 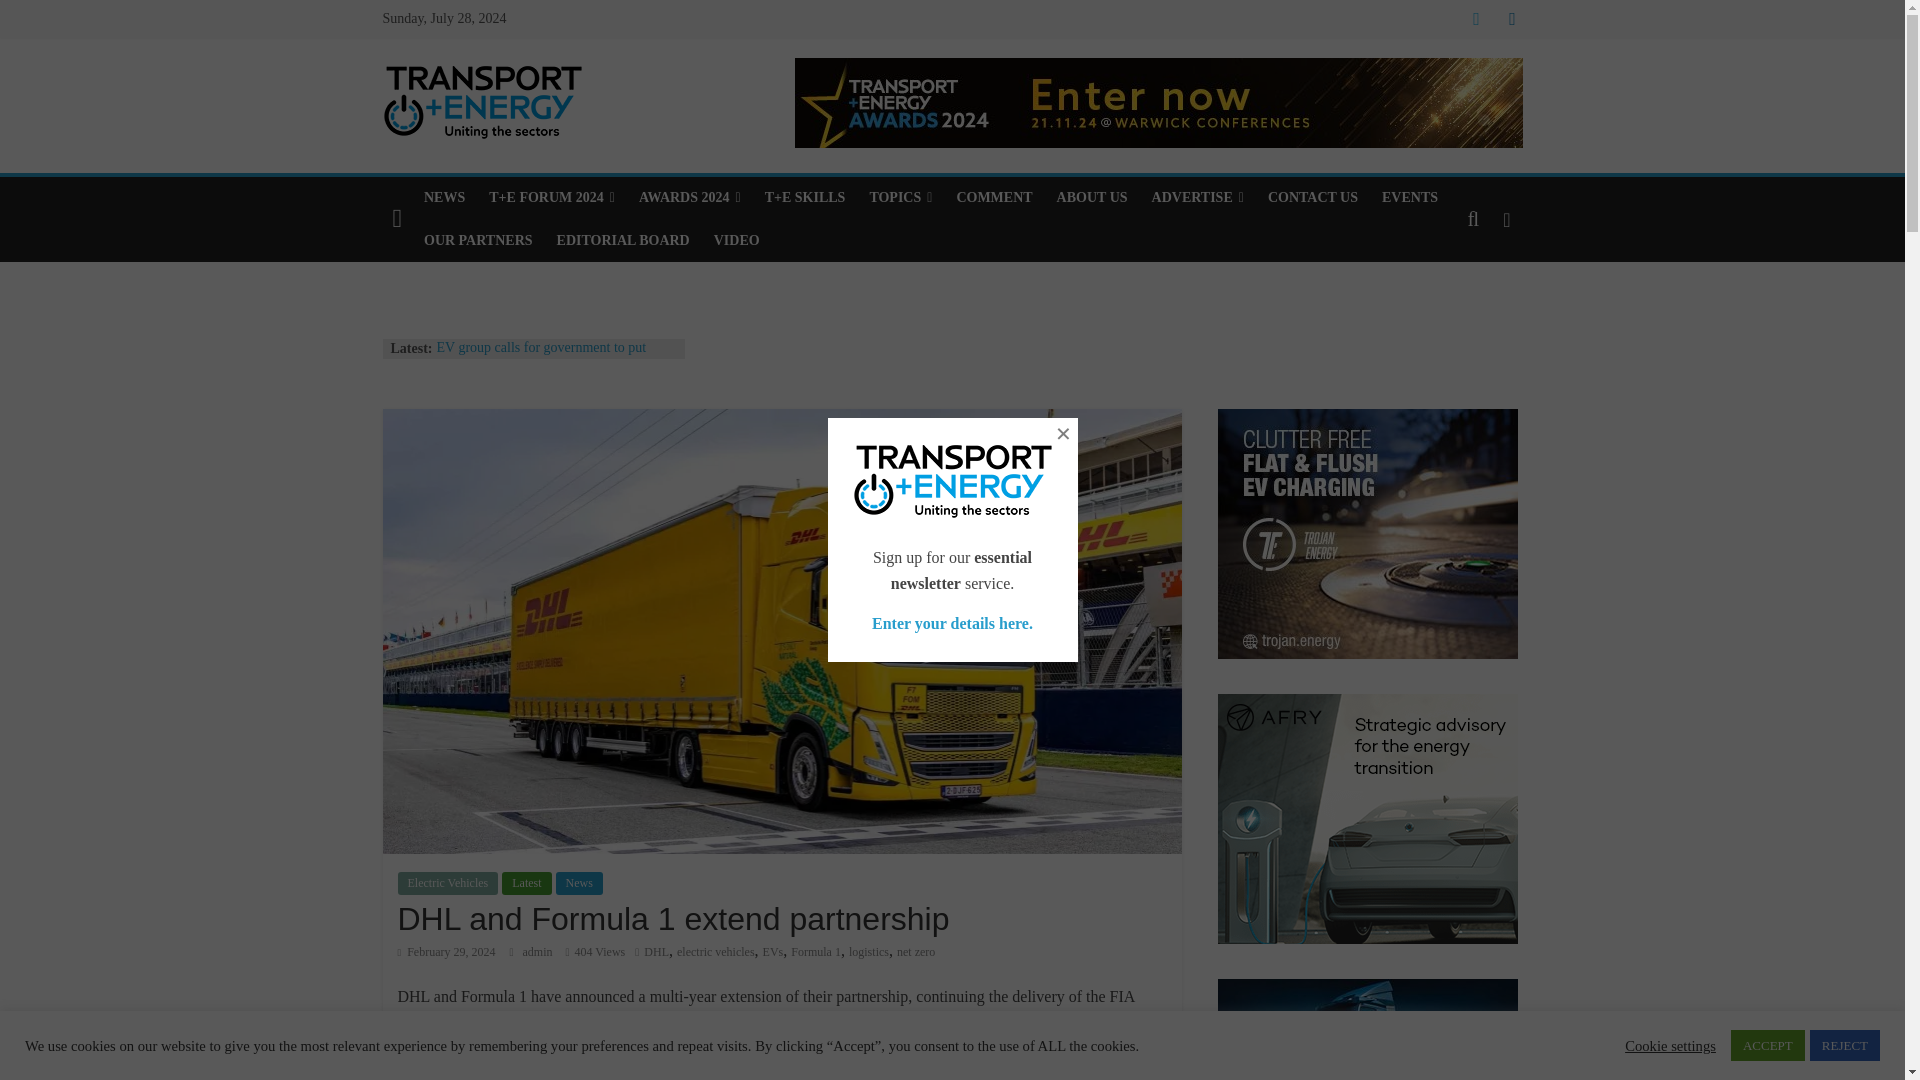 What do you see at coordinates (690, 198) in the screenshot?
I see `AWARDS 2024` at bounding box center [690, 198].